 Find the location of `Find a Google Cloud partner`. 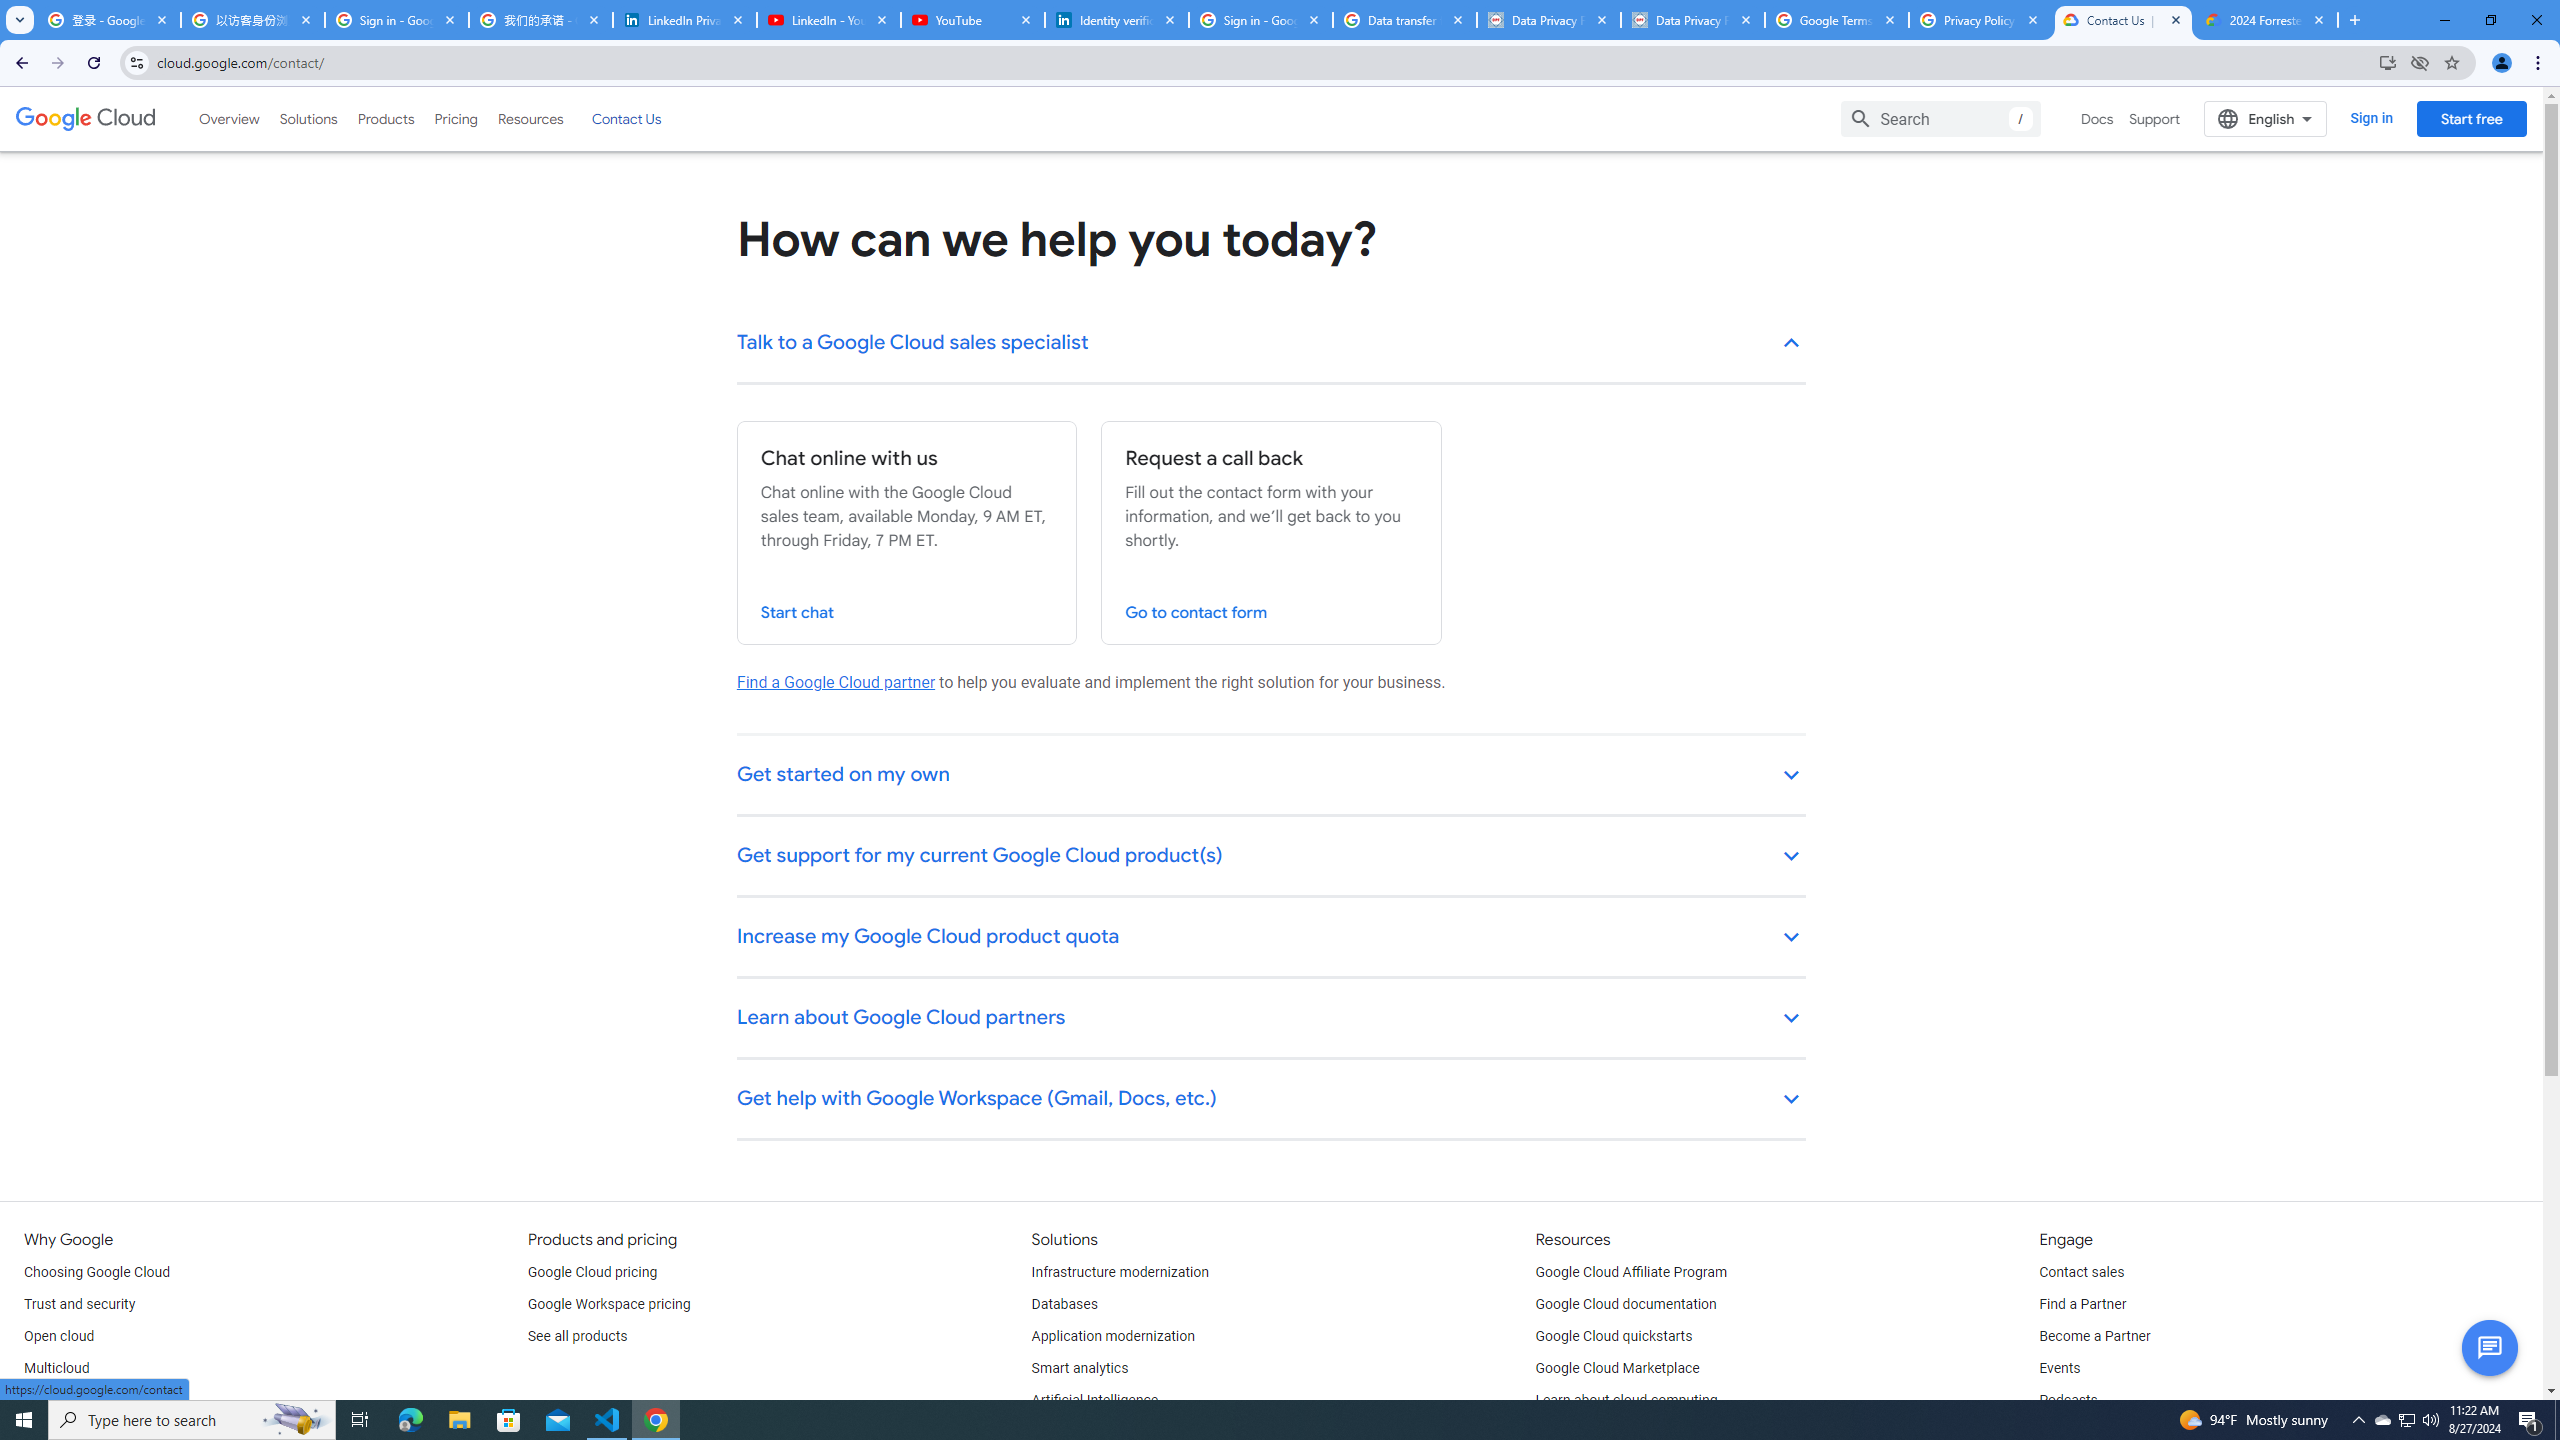

Find a Google Cloud partner is located at coordinates (836, 682).